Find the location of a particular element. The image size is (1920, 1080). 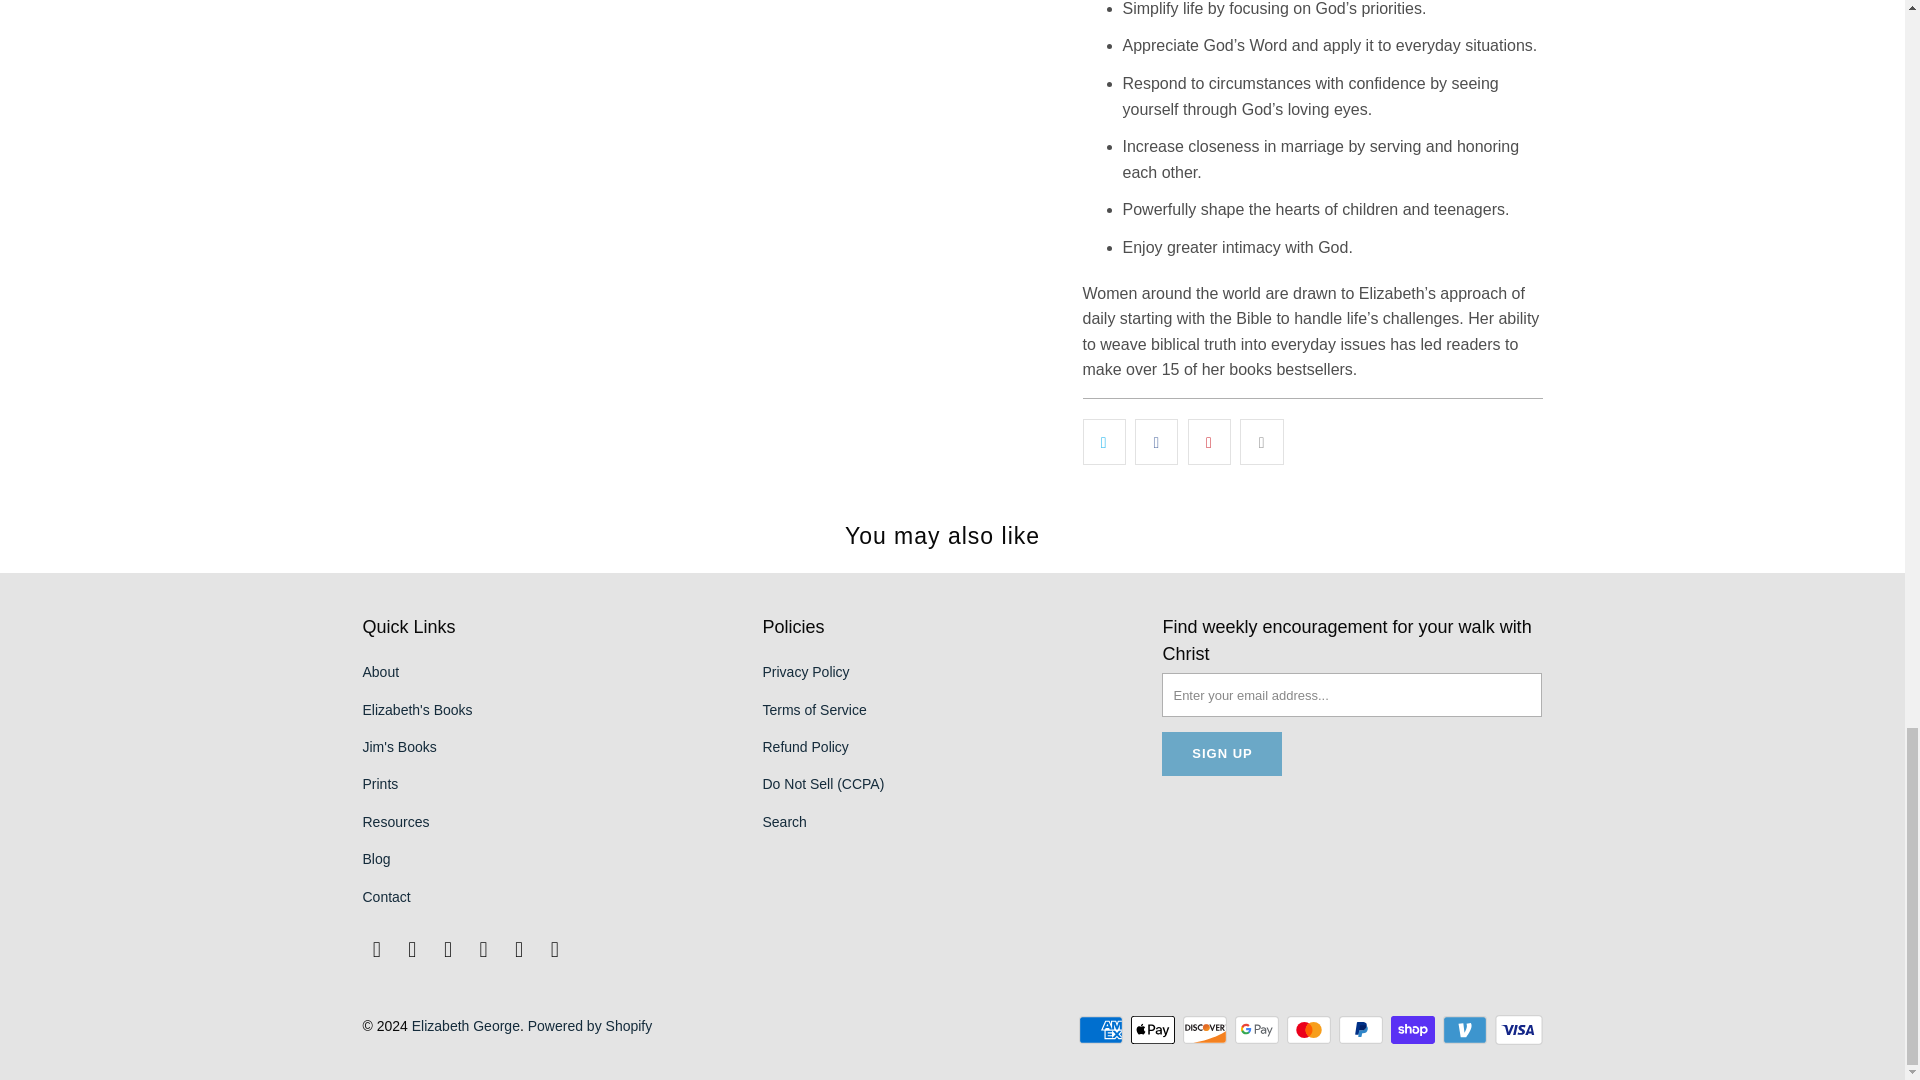

Venmo is located at coordinates (1467, 1030).